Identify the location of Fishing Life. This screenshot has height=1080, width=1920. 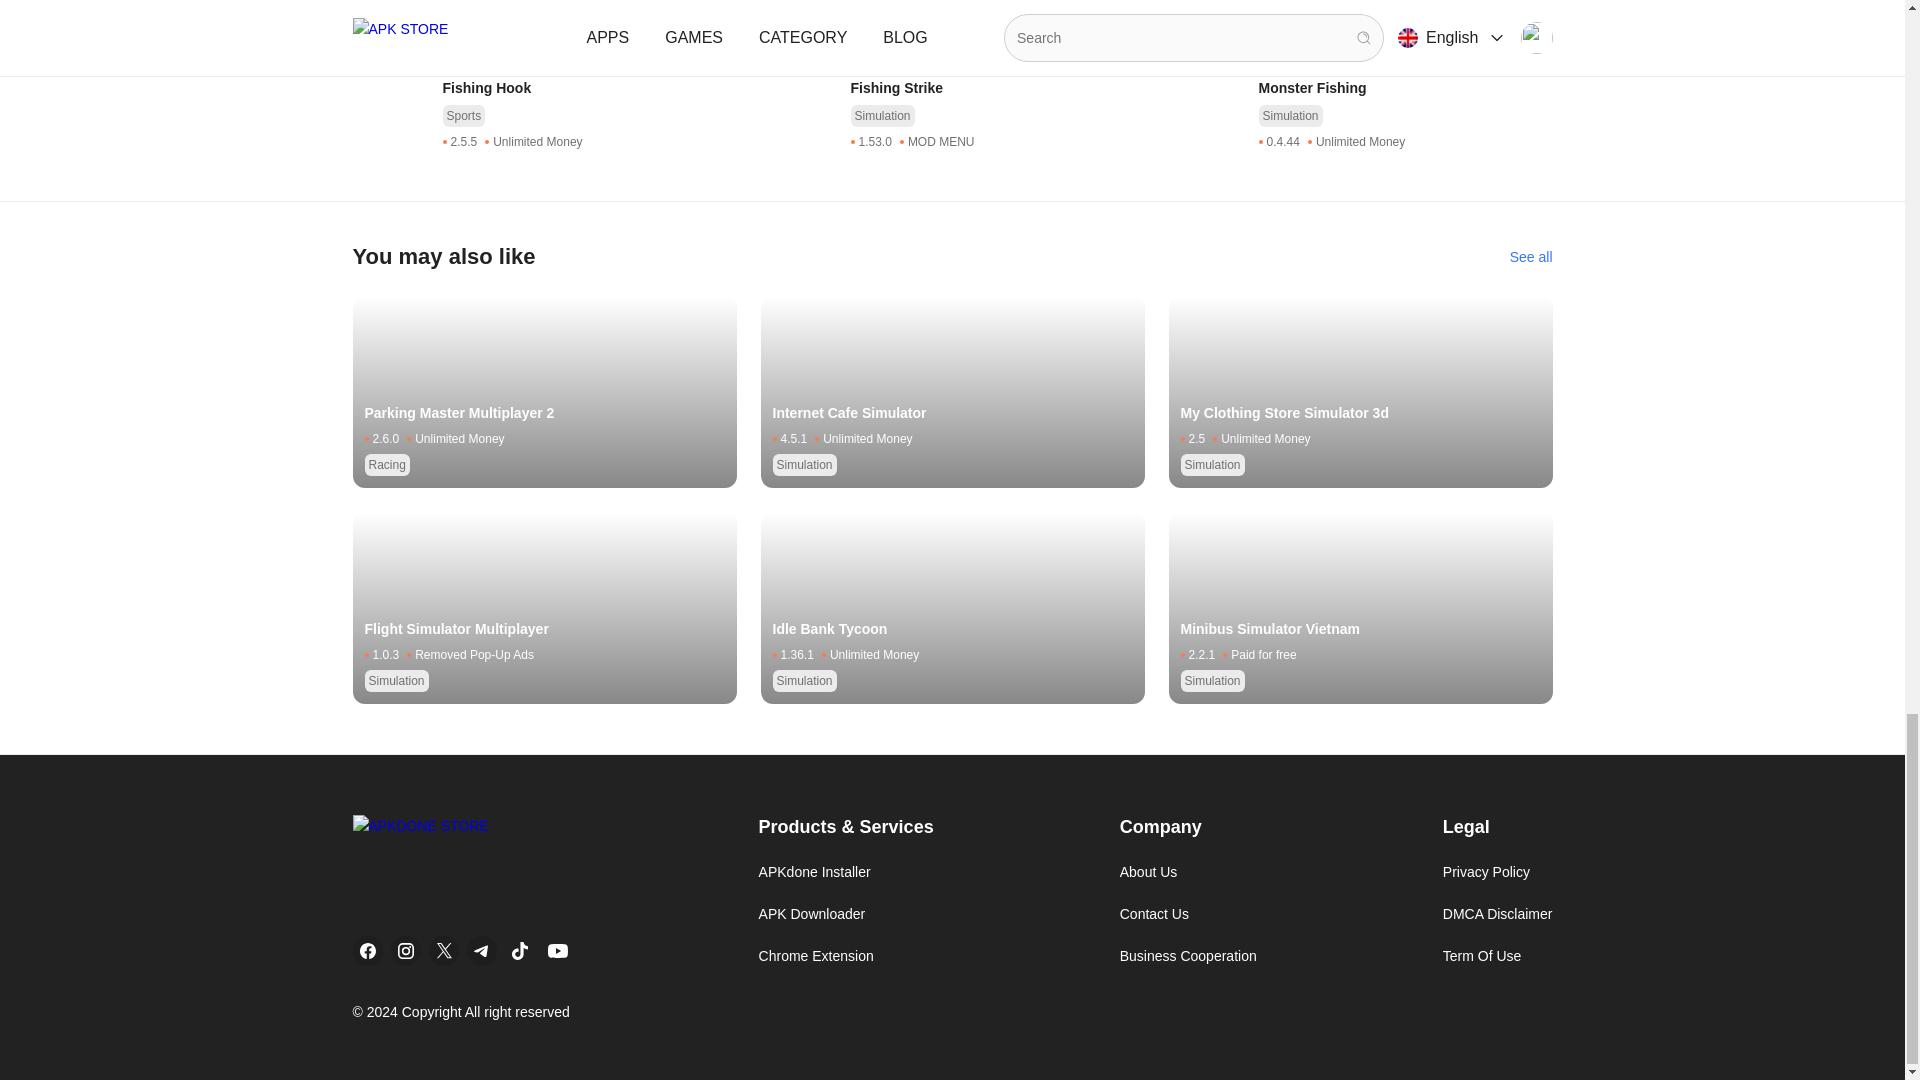
(1404, 176).